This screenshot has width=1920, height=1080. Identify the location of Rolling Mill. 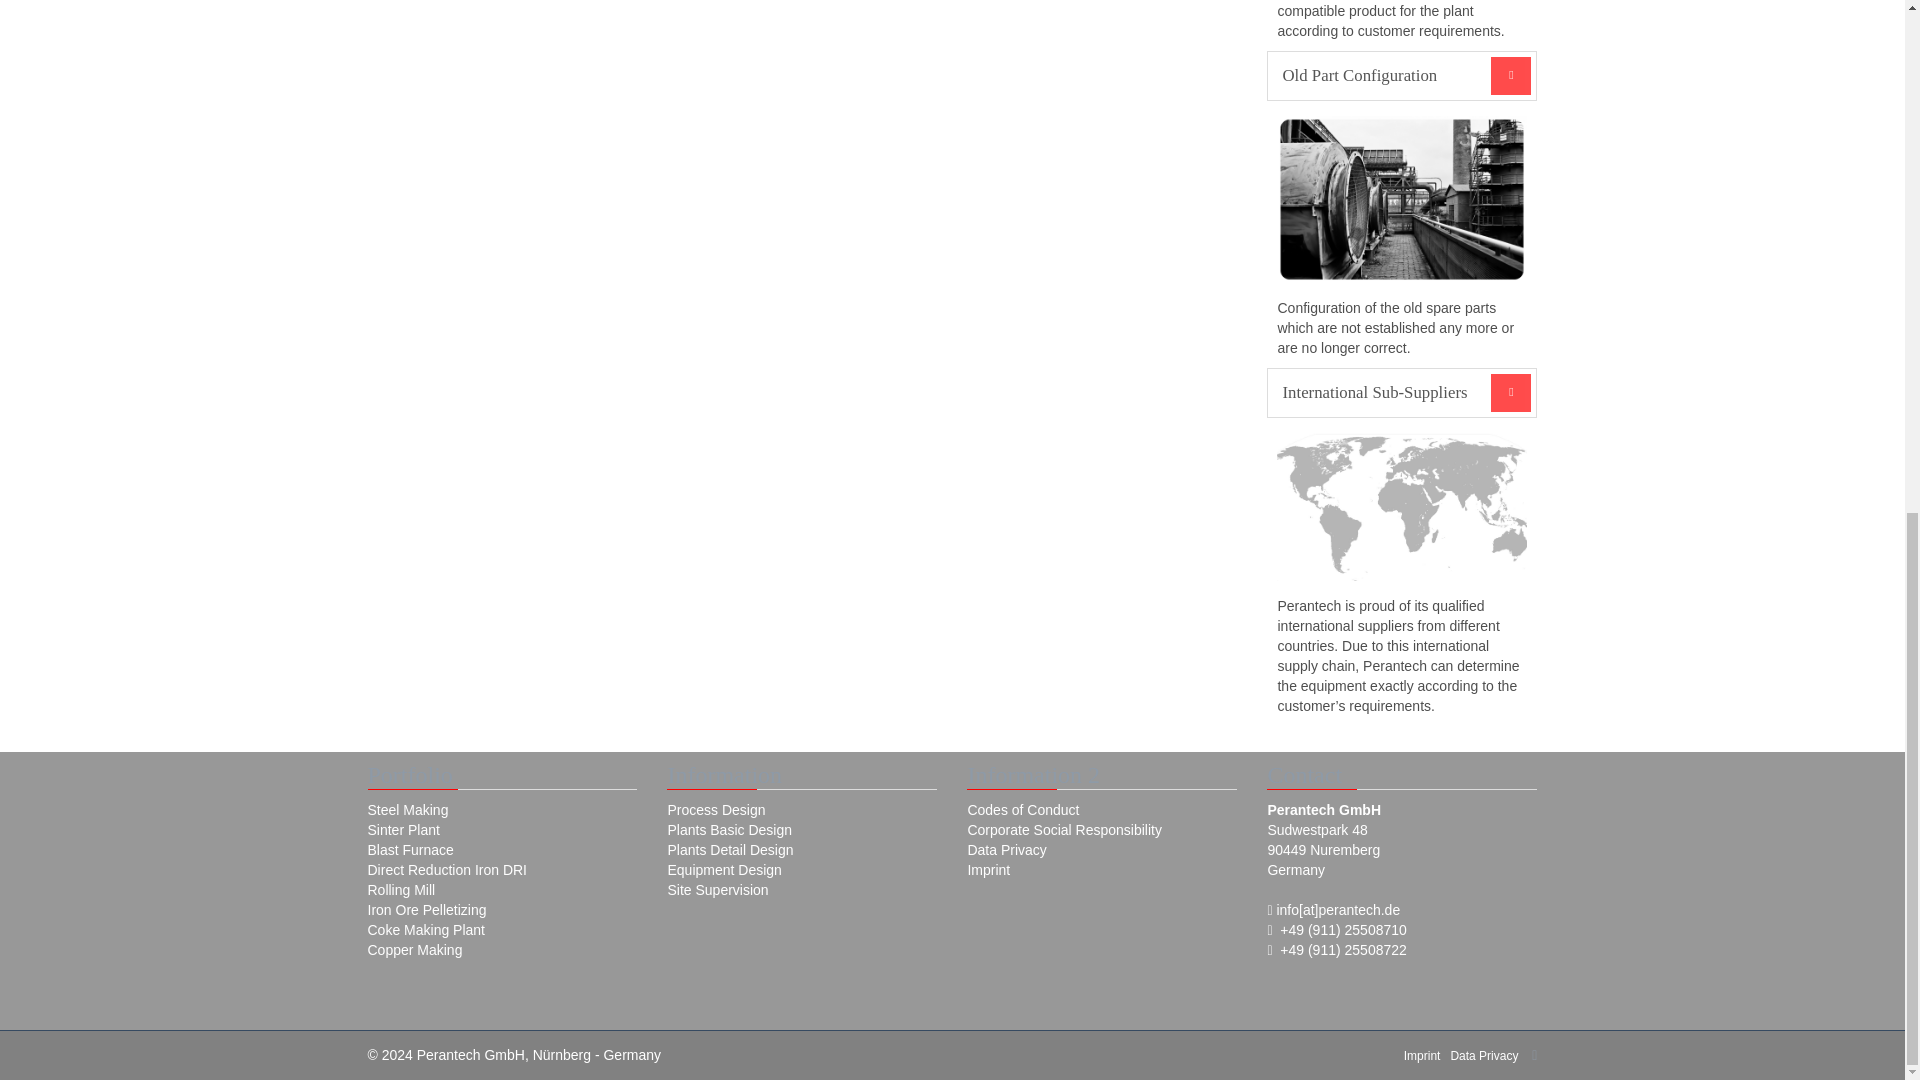
(402, 890).